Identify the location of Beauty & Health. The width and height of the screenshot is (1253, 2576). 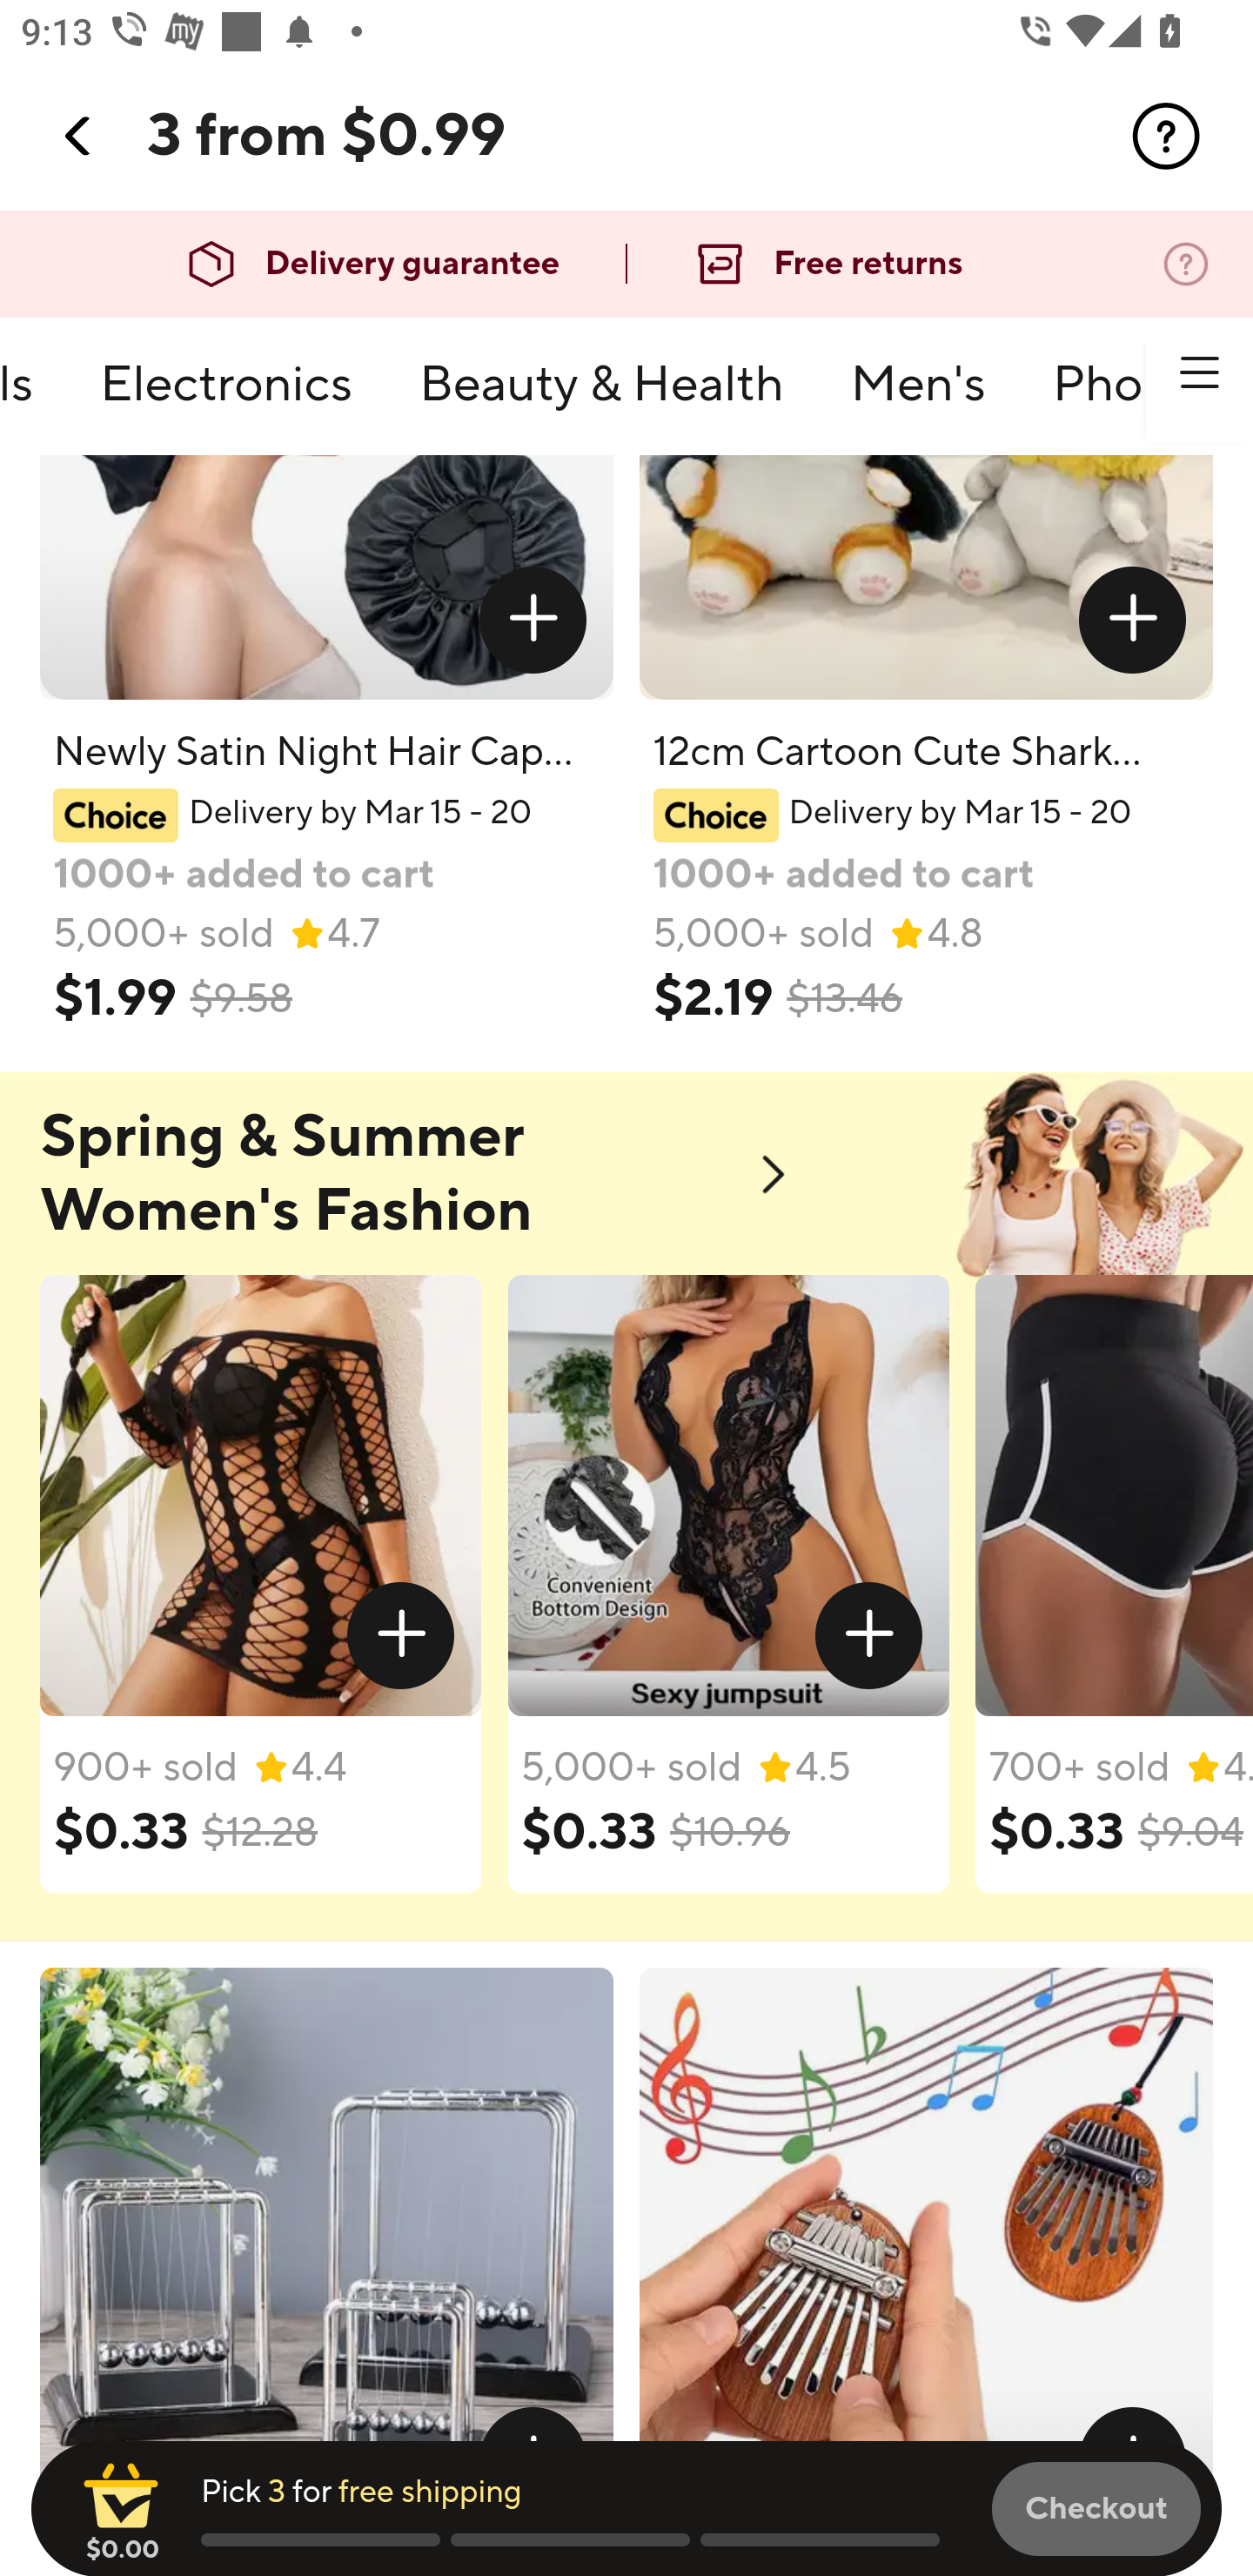
(600, 398).